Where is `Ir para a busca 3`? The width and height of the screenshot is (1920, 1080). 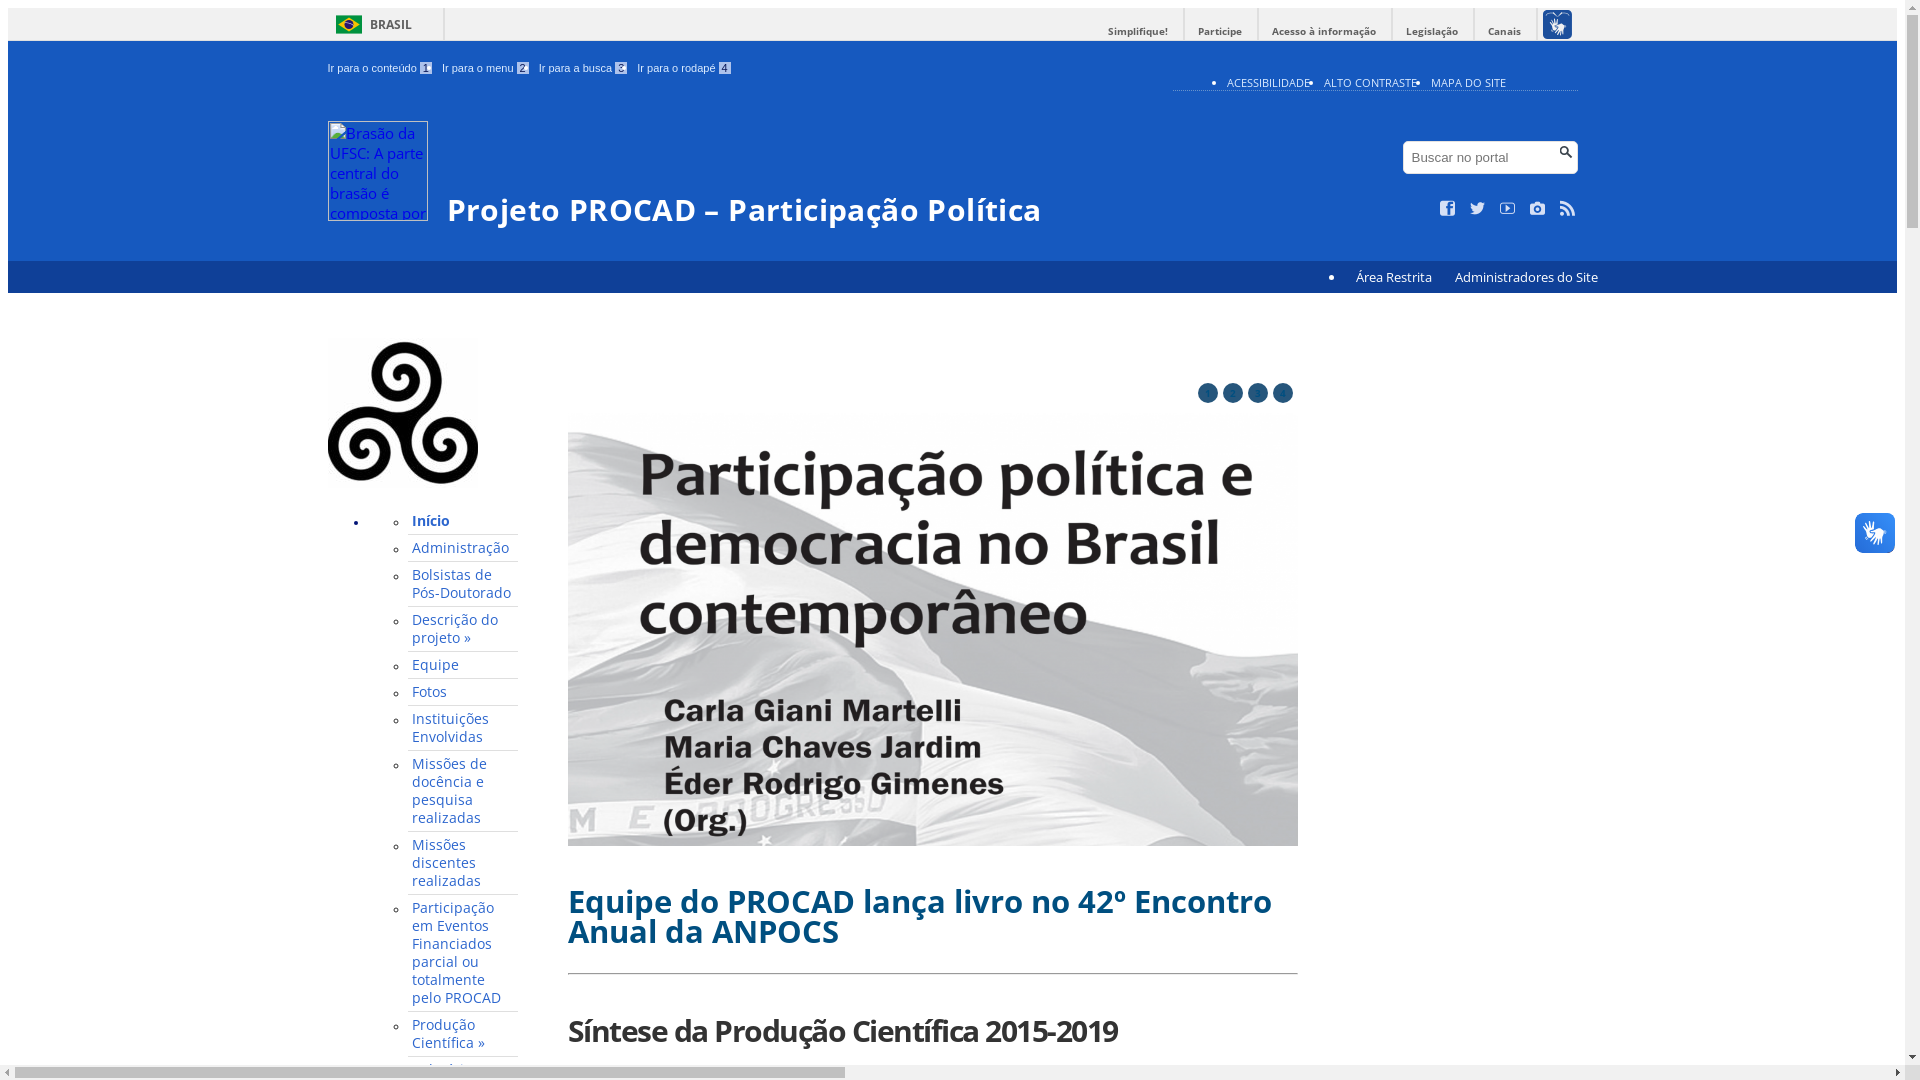
Ir para a busca 3 is located at coordinates (584, 68).